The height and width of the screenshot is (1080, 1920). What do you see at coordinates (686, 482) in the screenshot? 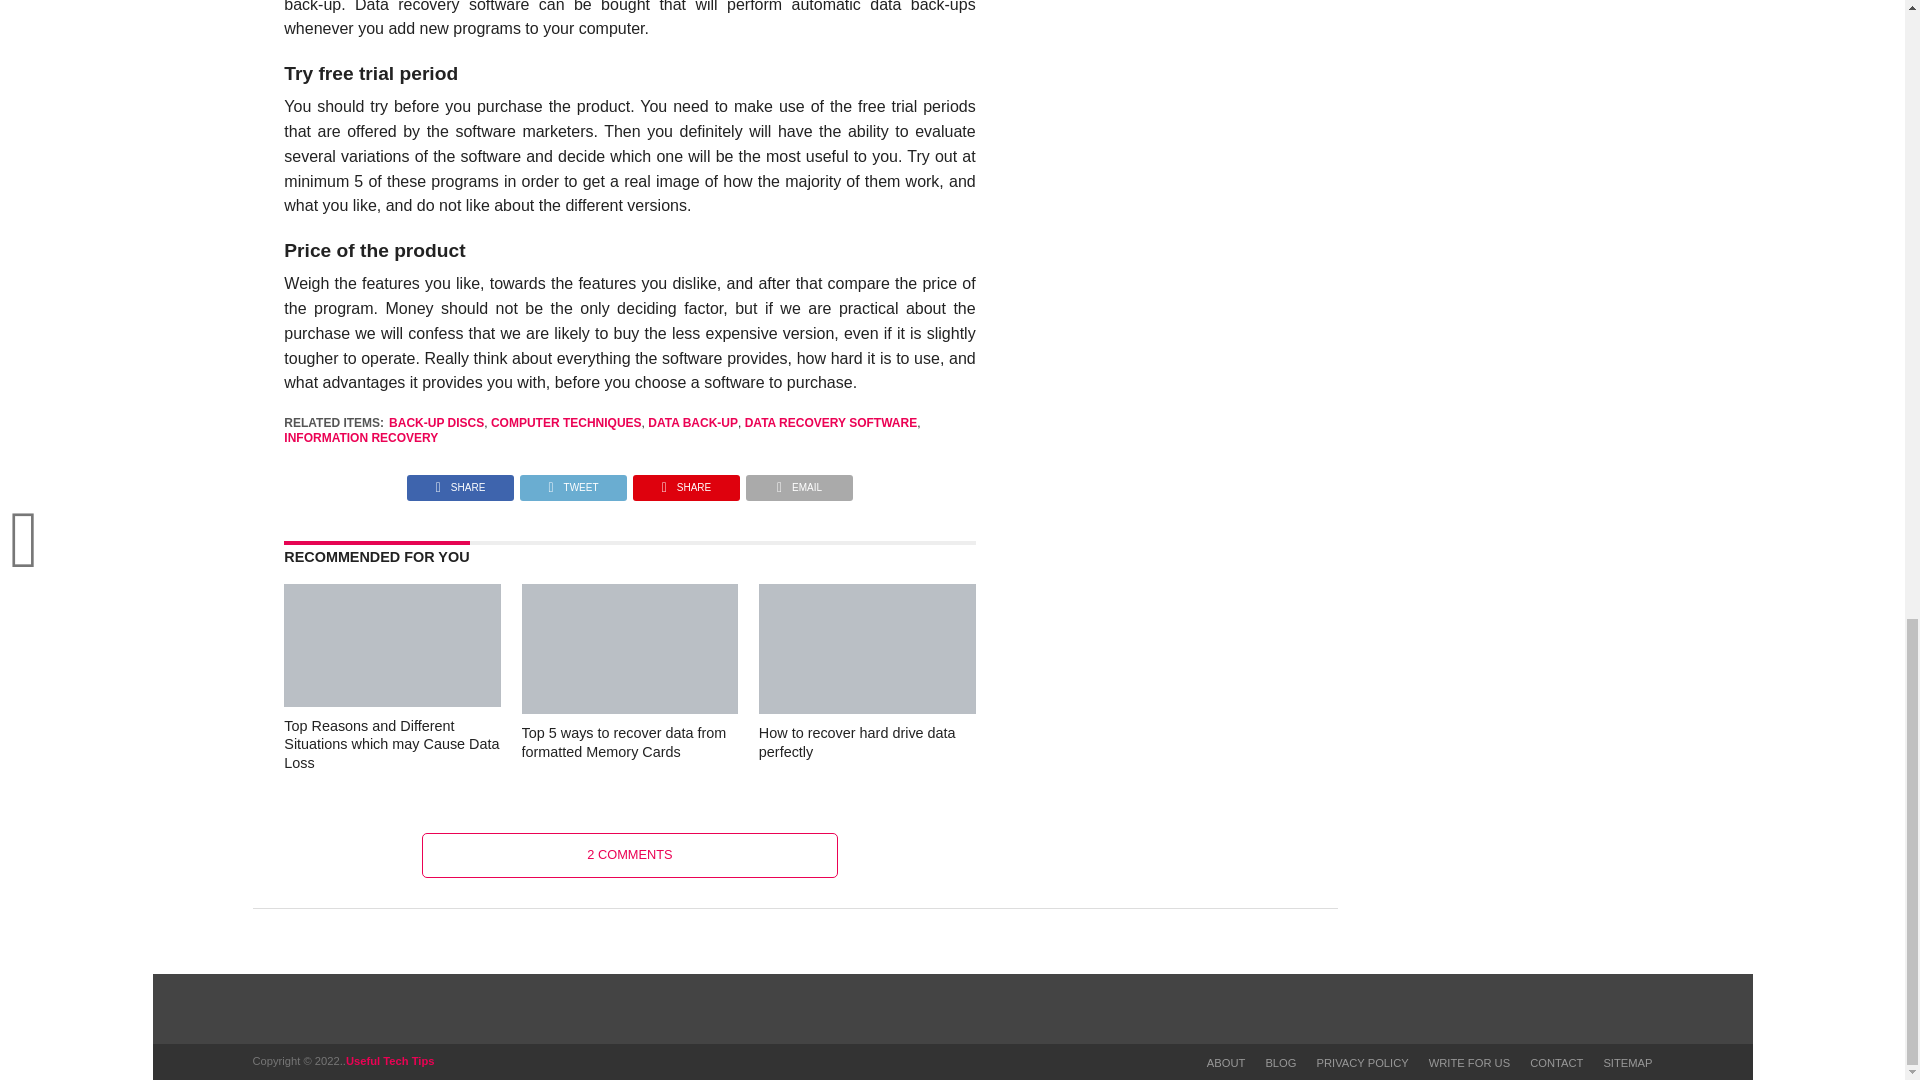
I see `Pin This Post` at bounding box center [686, 482].